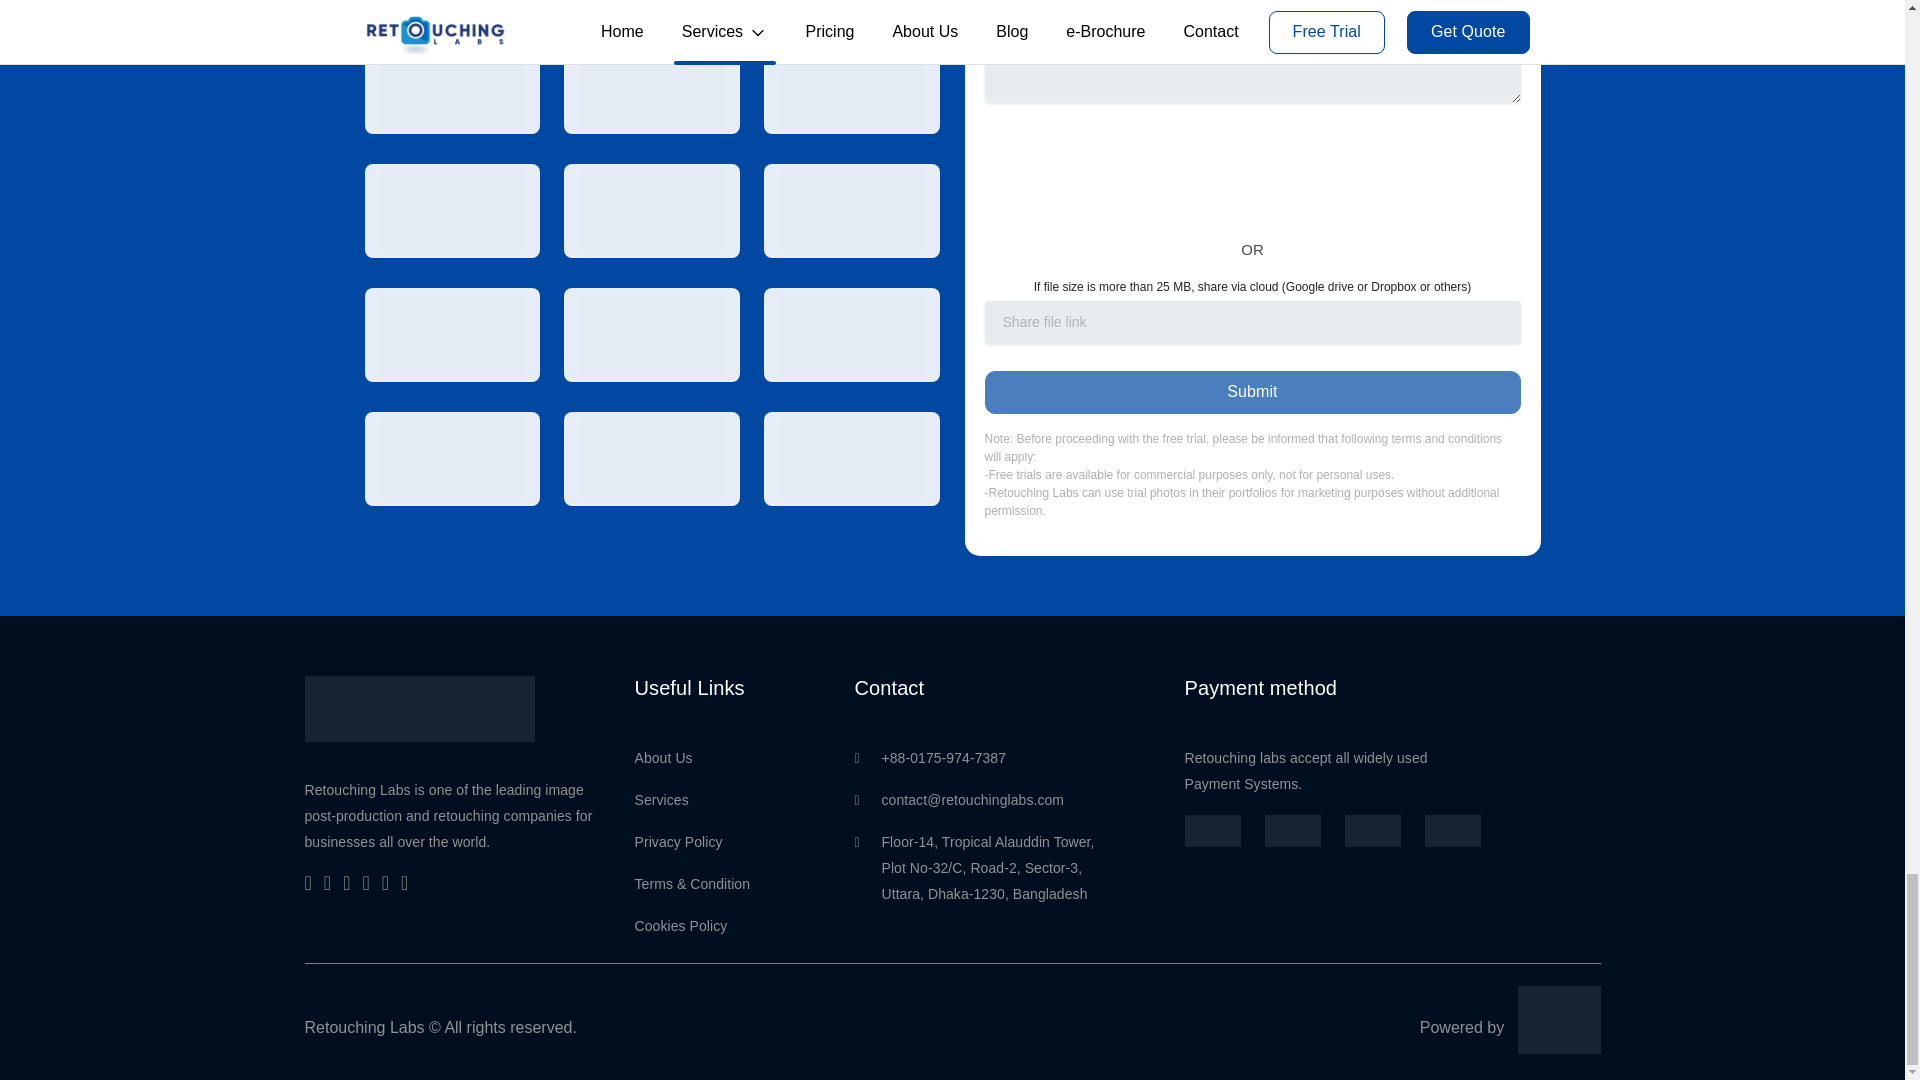 This screenshot has width=1920, height=1080. Describe the element at coordinates (1252, 391) in the screenshot. I see `Submit` at that location.